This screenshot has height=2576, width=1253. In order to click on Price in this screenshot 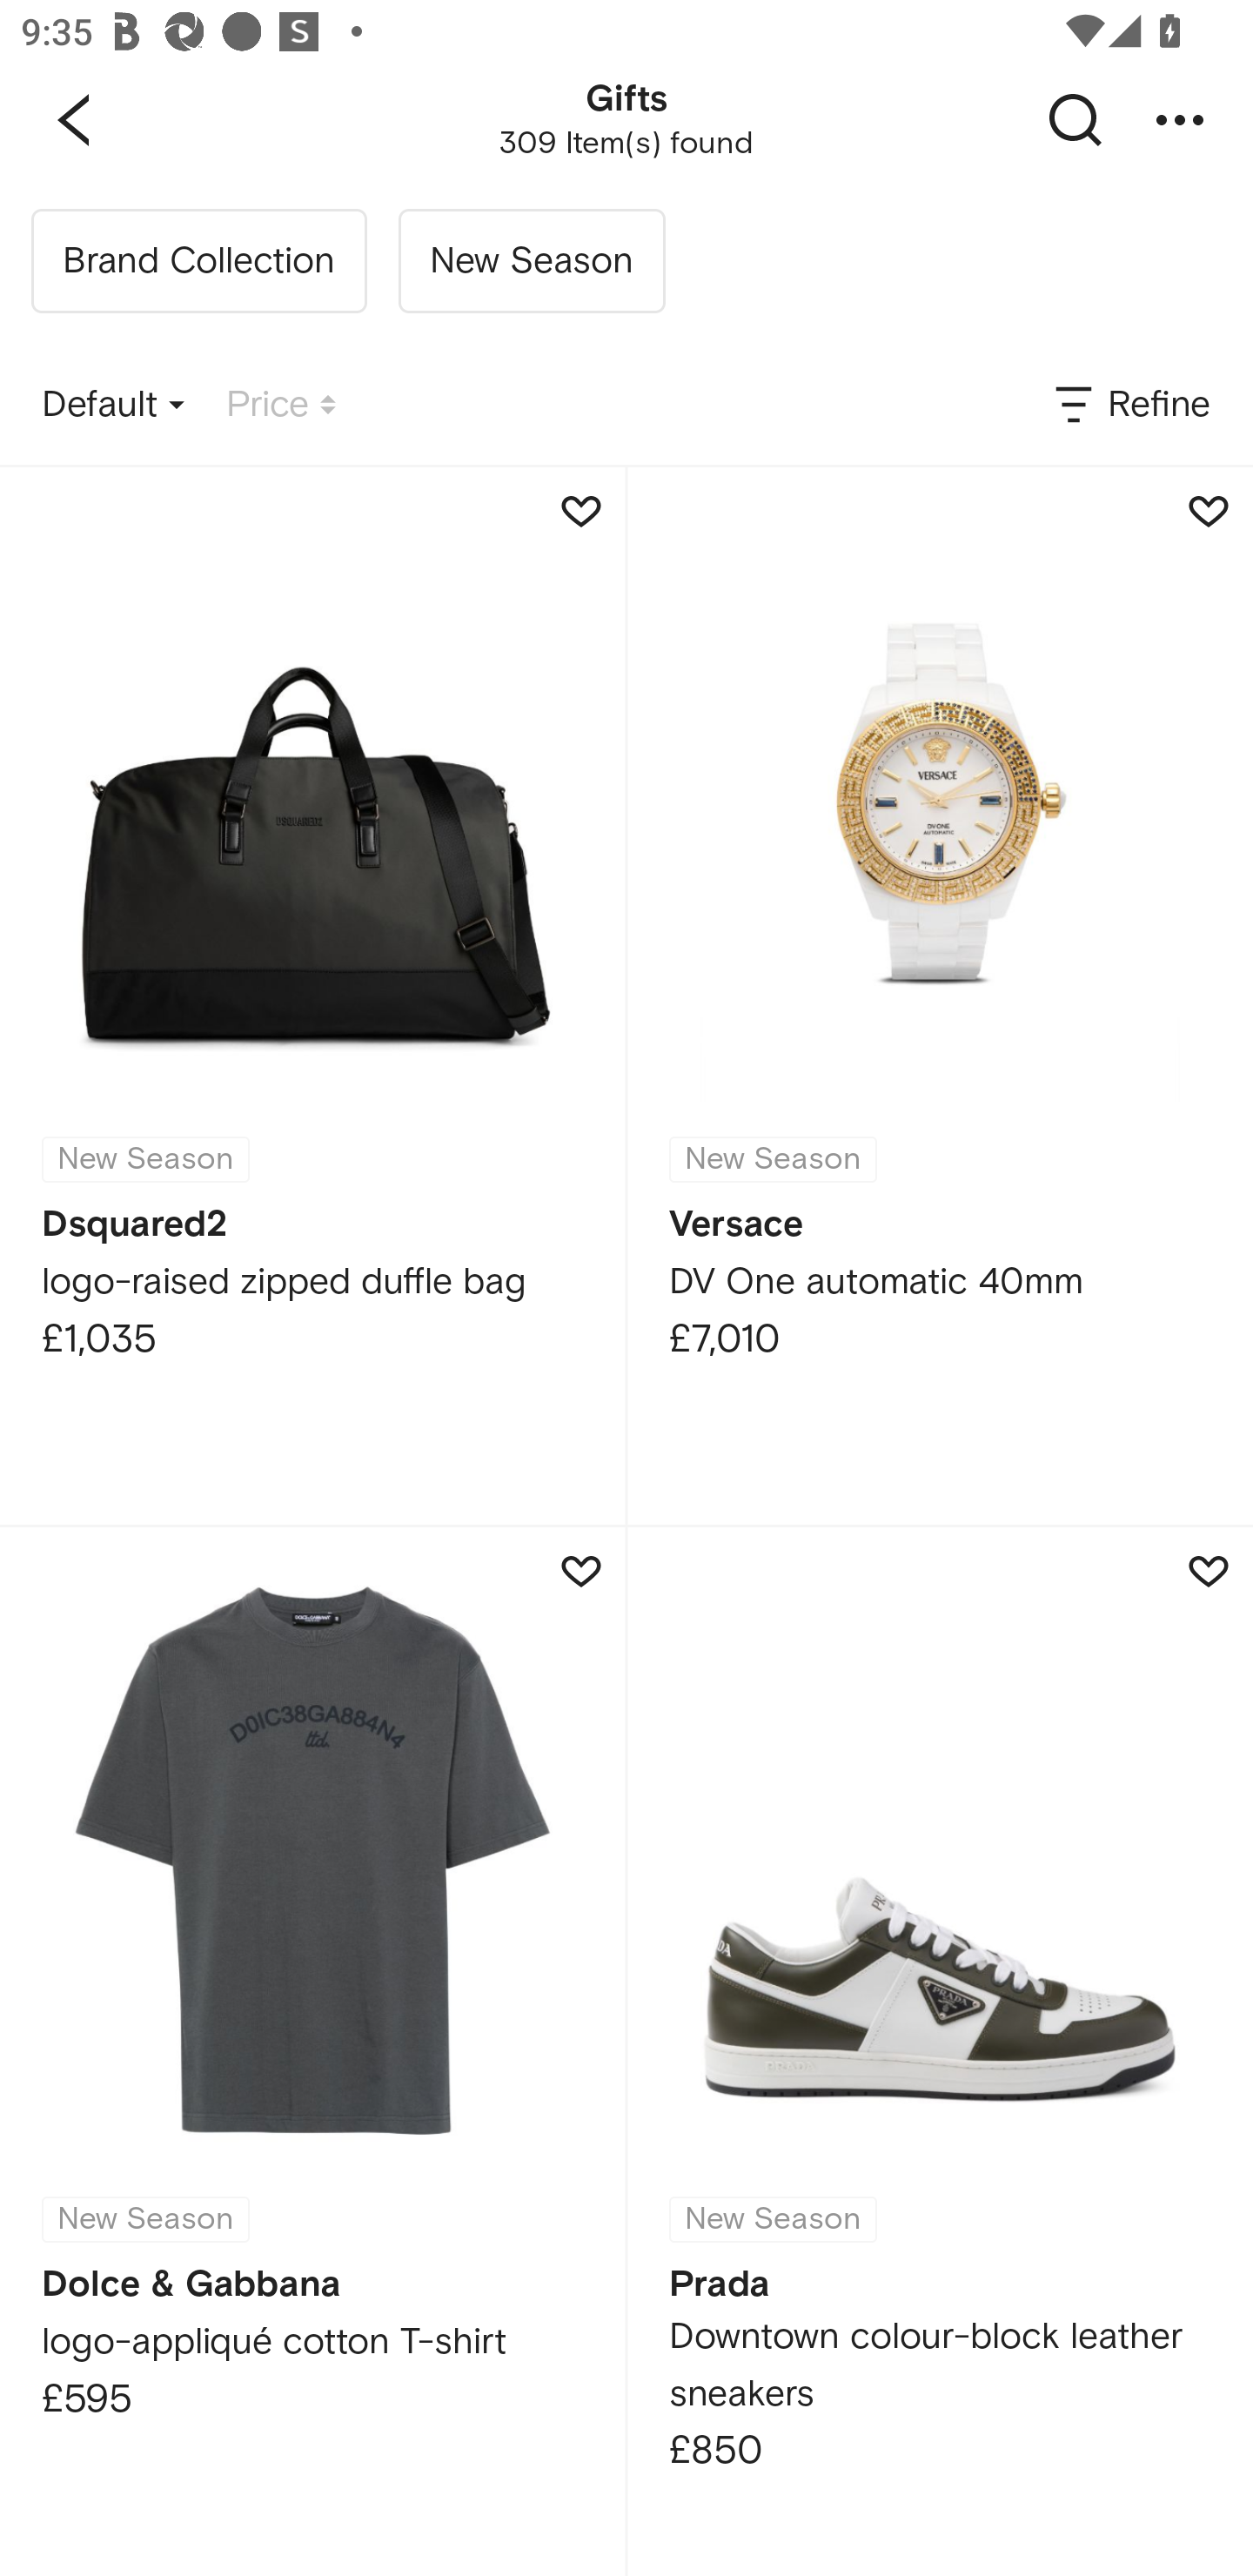, I will do `click(281, 406)`.